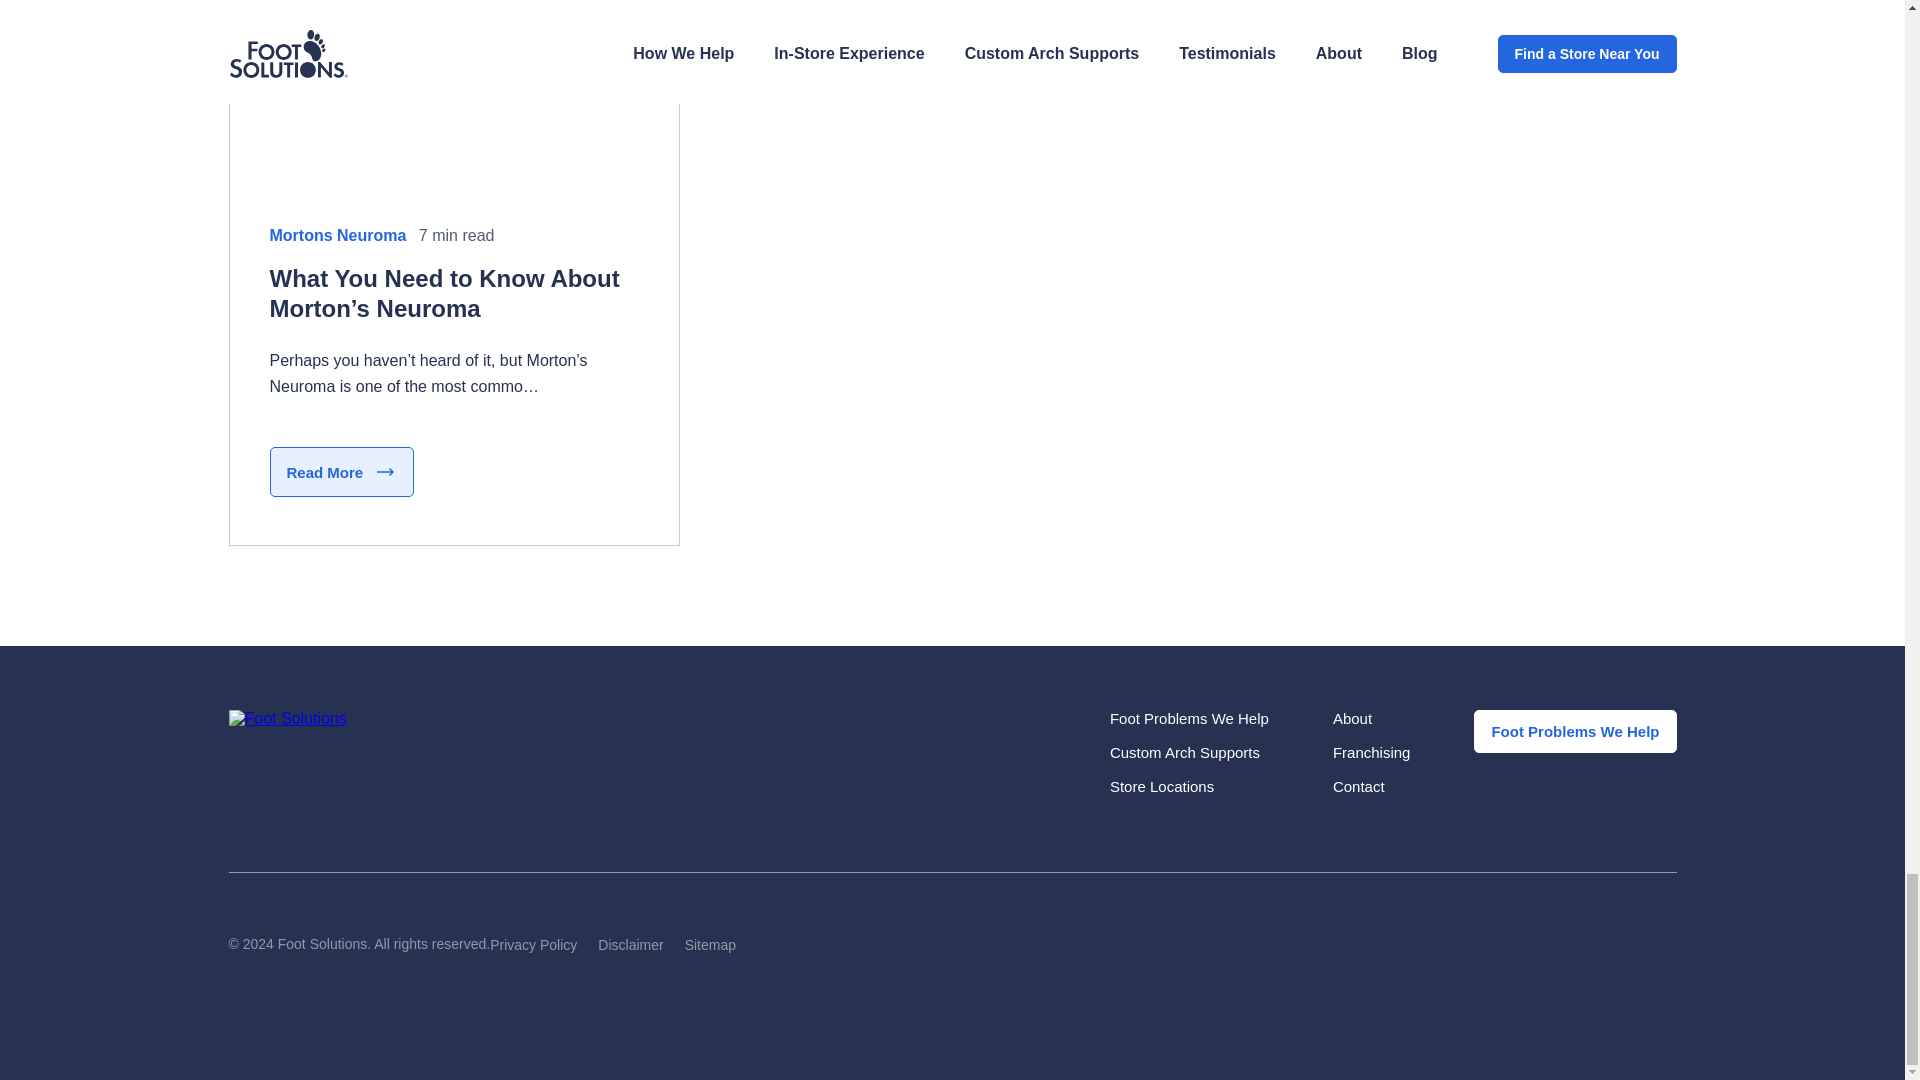  Describe the element at coordinates (710, 944) in the screenshot. I see `Sitemap` at that location.